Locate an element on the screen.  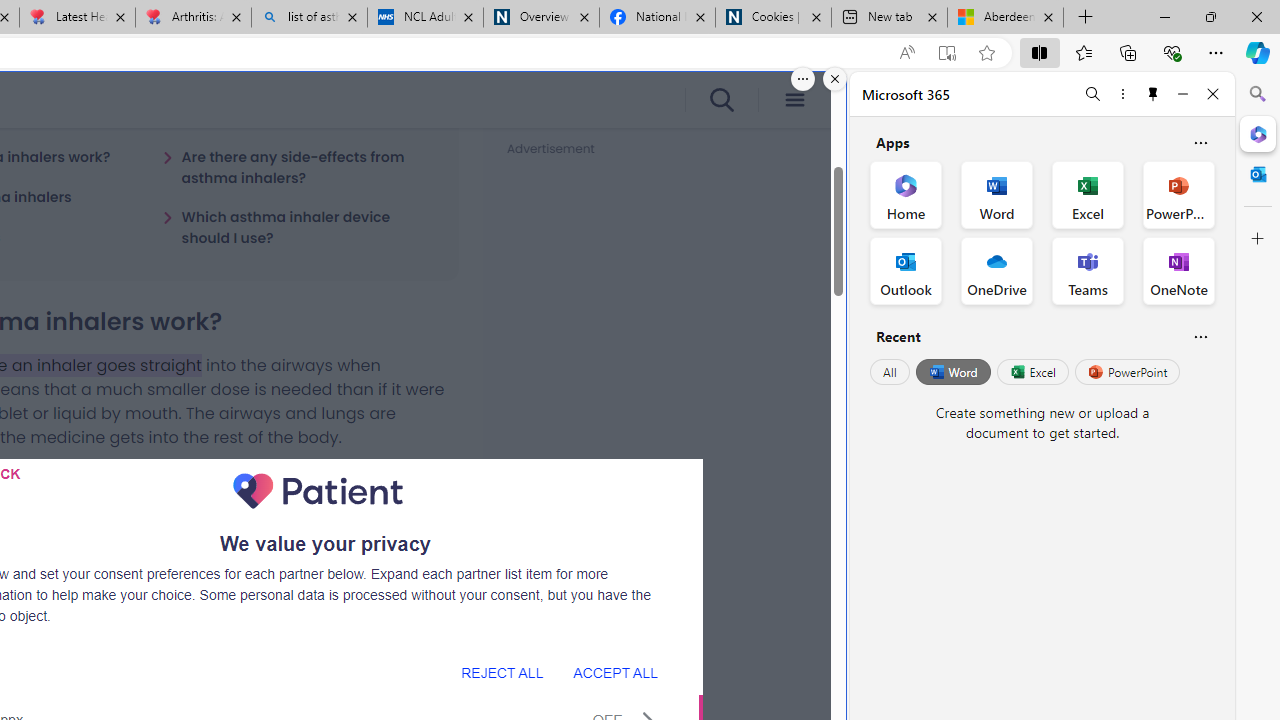
Enter Immersive Reader (F9) is located at coordinates (946, 53).